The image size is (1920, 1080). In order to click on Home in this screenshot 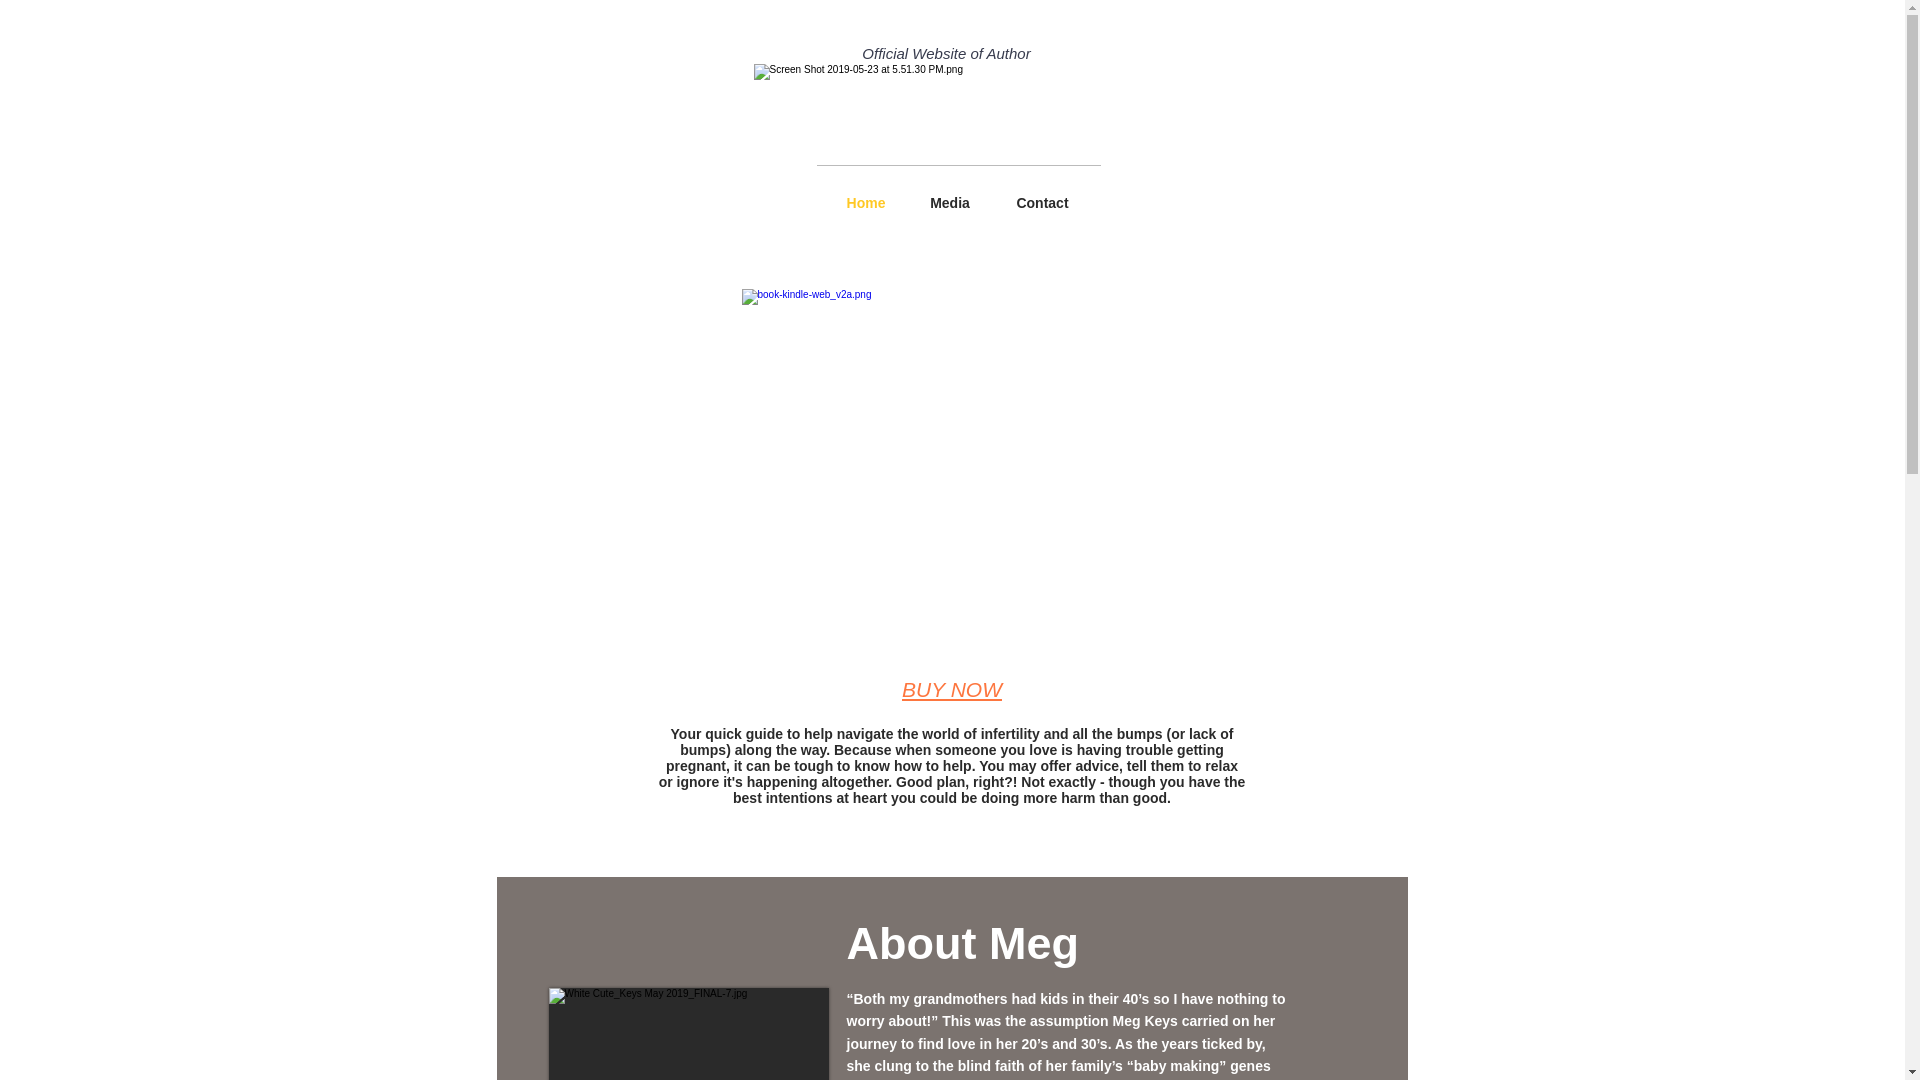, I will do `click(864, 202)`.